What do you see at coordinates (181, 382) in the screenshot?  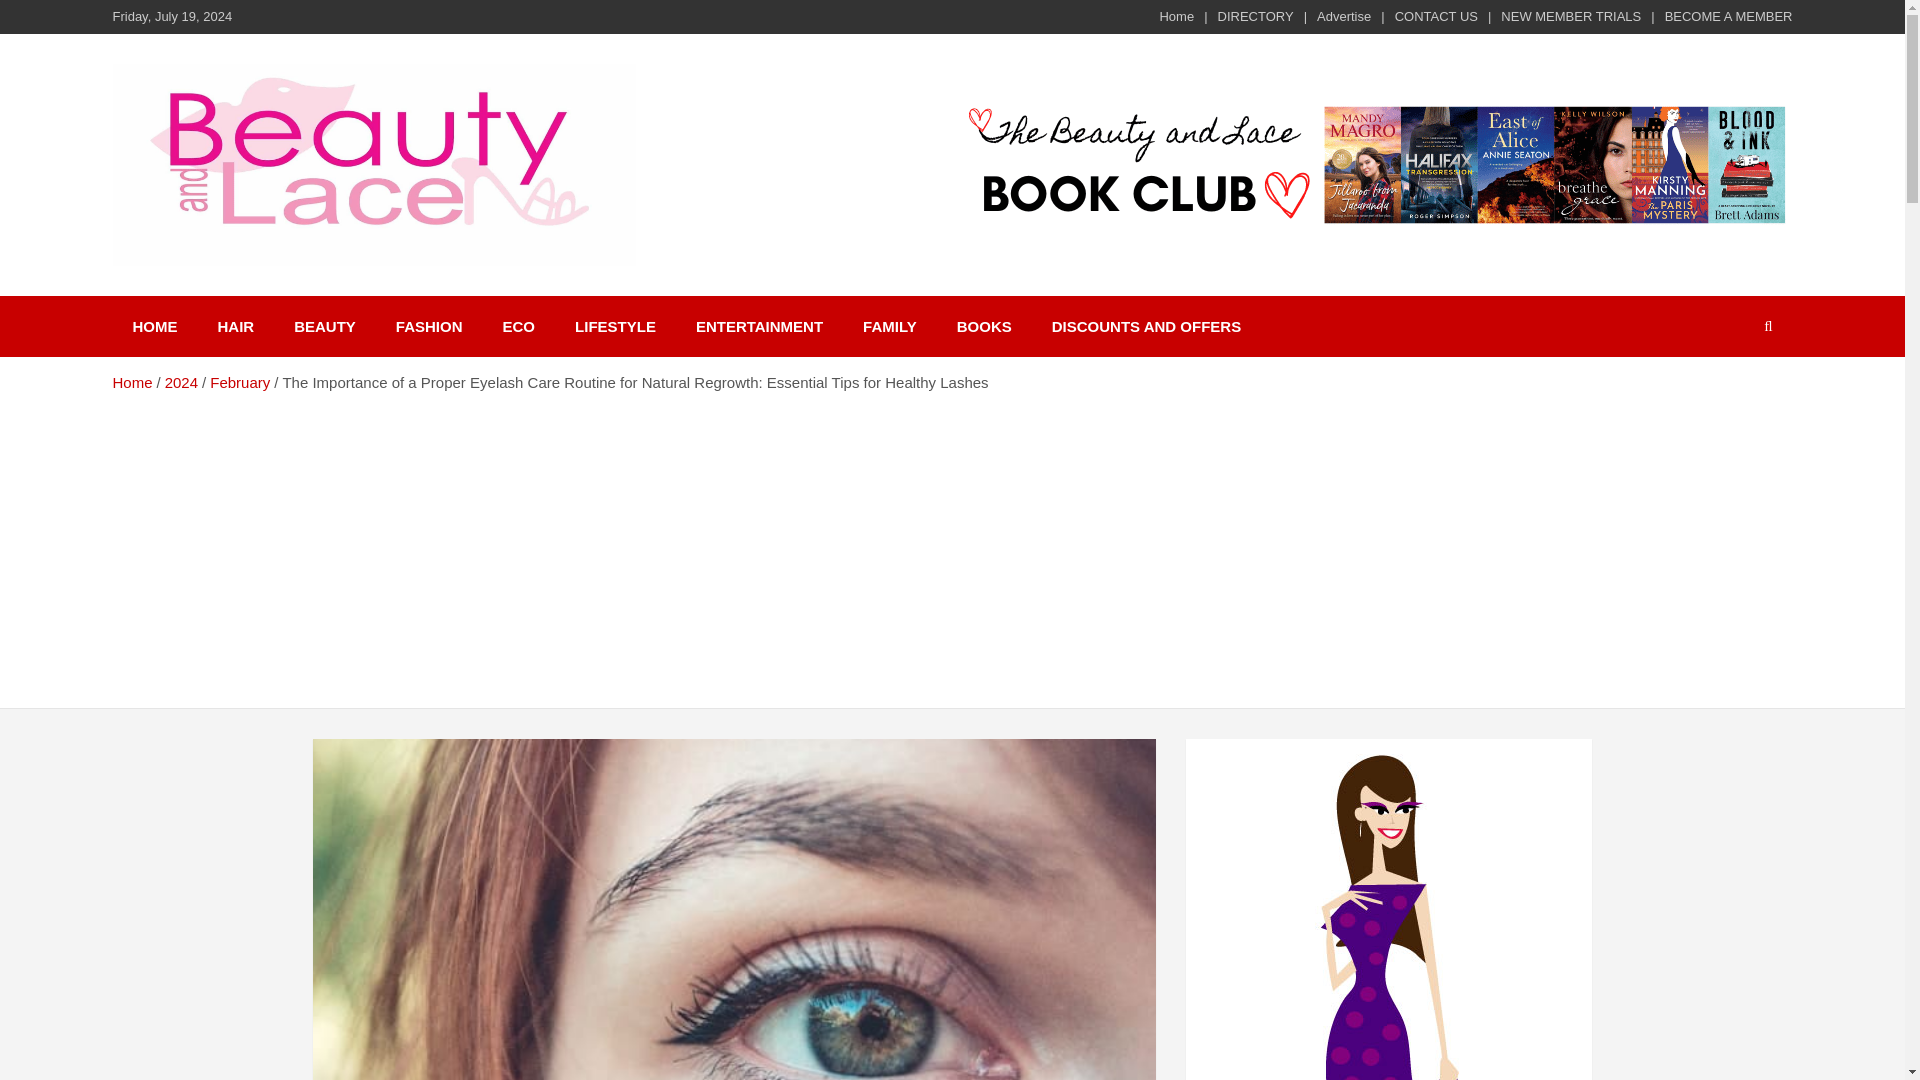 I see `2024` at bounding box center [181, 382].